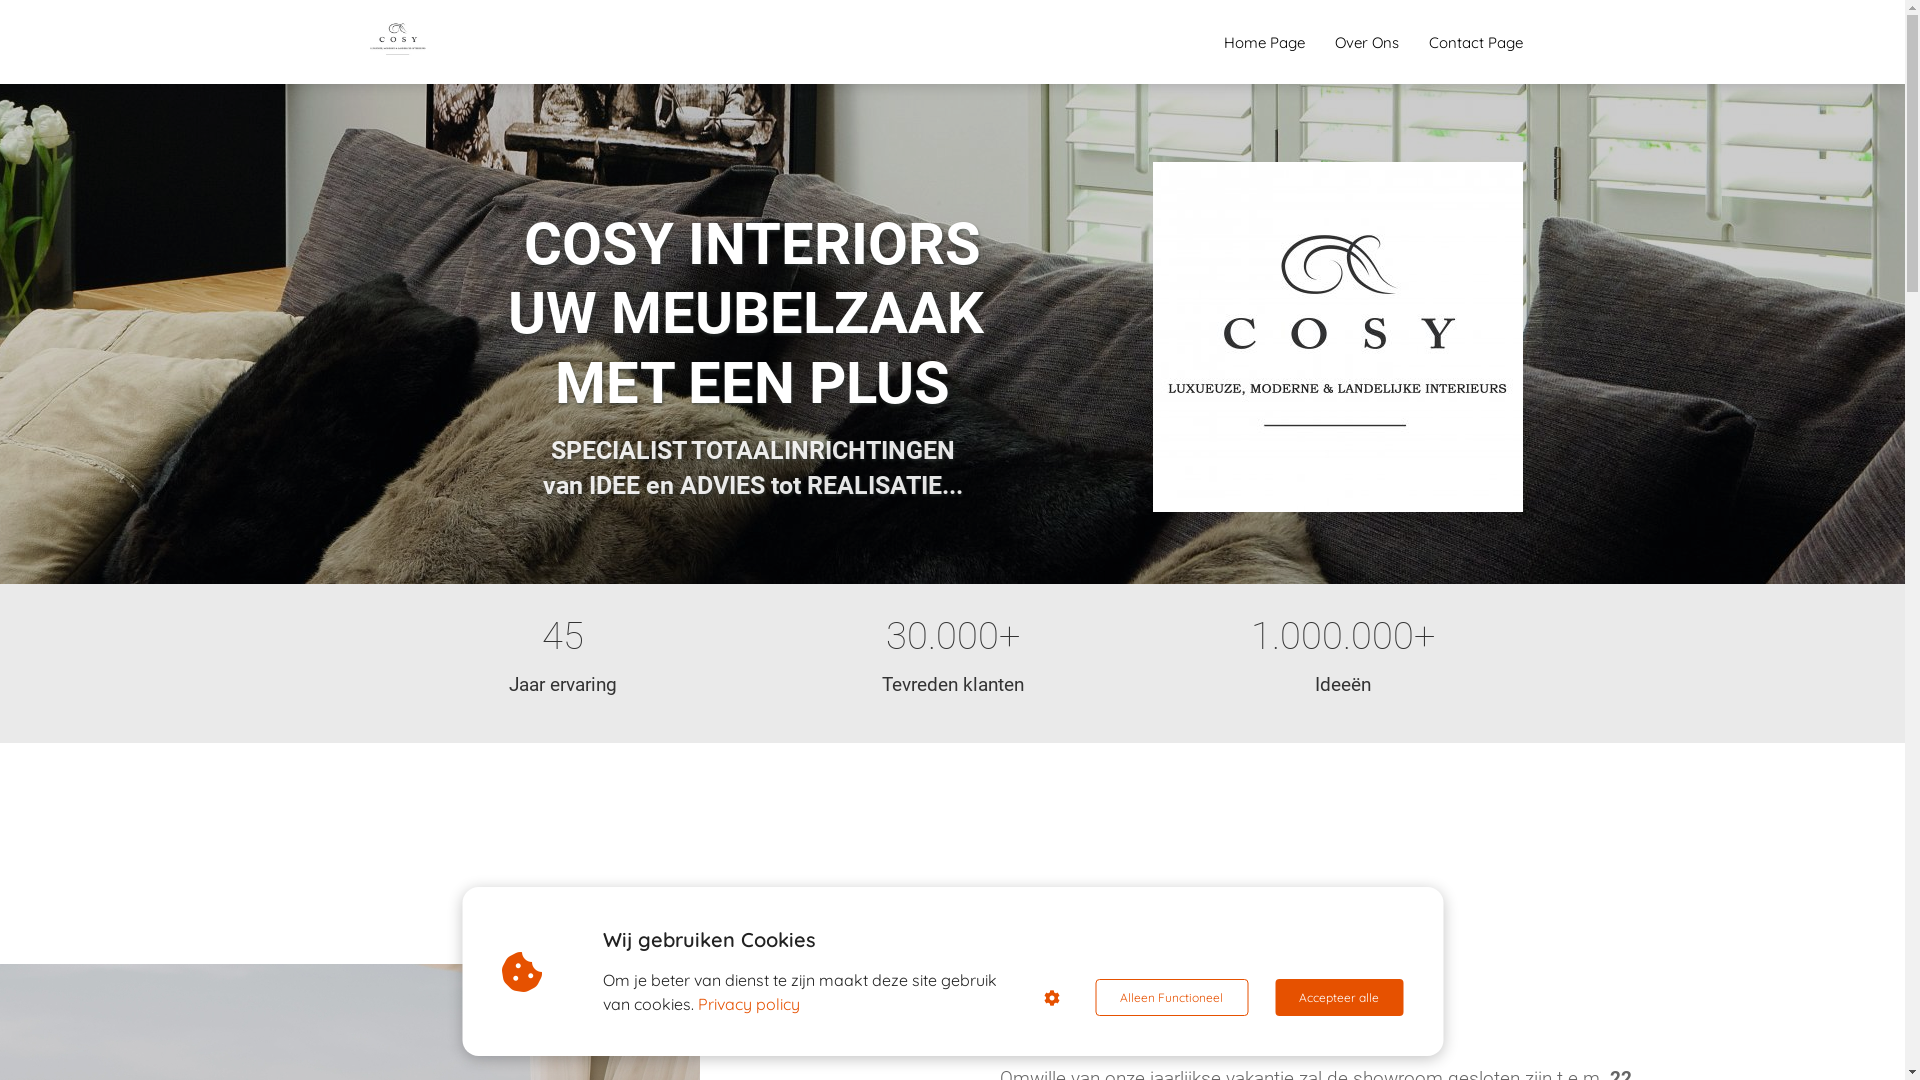  What do you see at coordinates (749, 1004) in the screenshot?
I see `Privacy policy` at bounding box center [749, 1004].